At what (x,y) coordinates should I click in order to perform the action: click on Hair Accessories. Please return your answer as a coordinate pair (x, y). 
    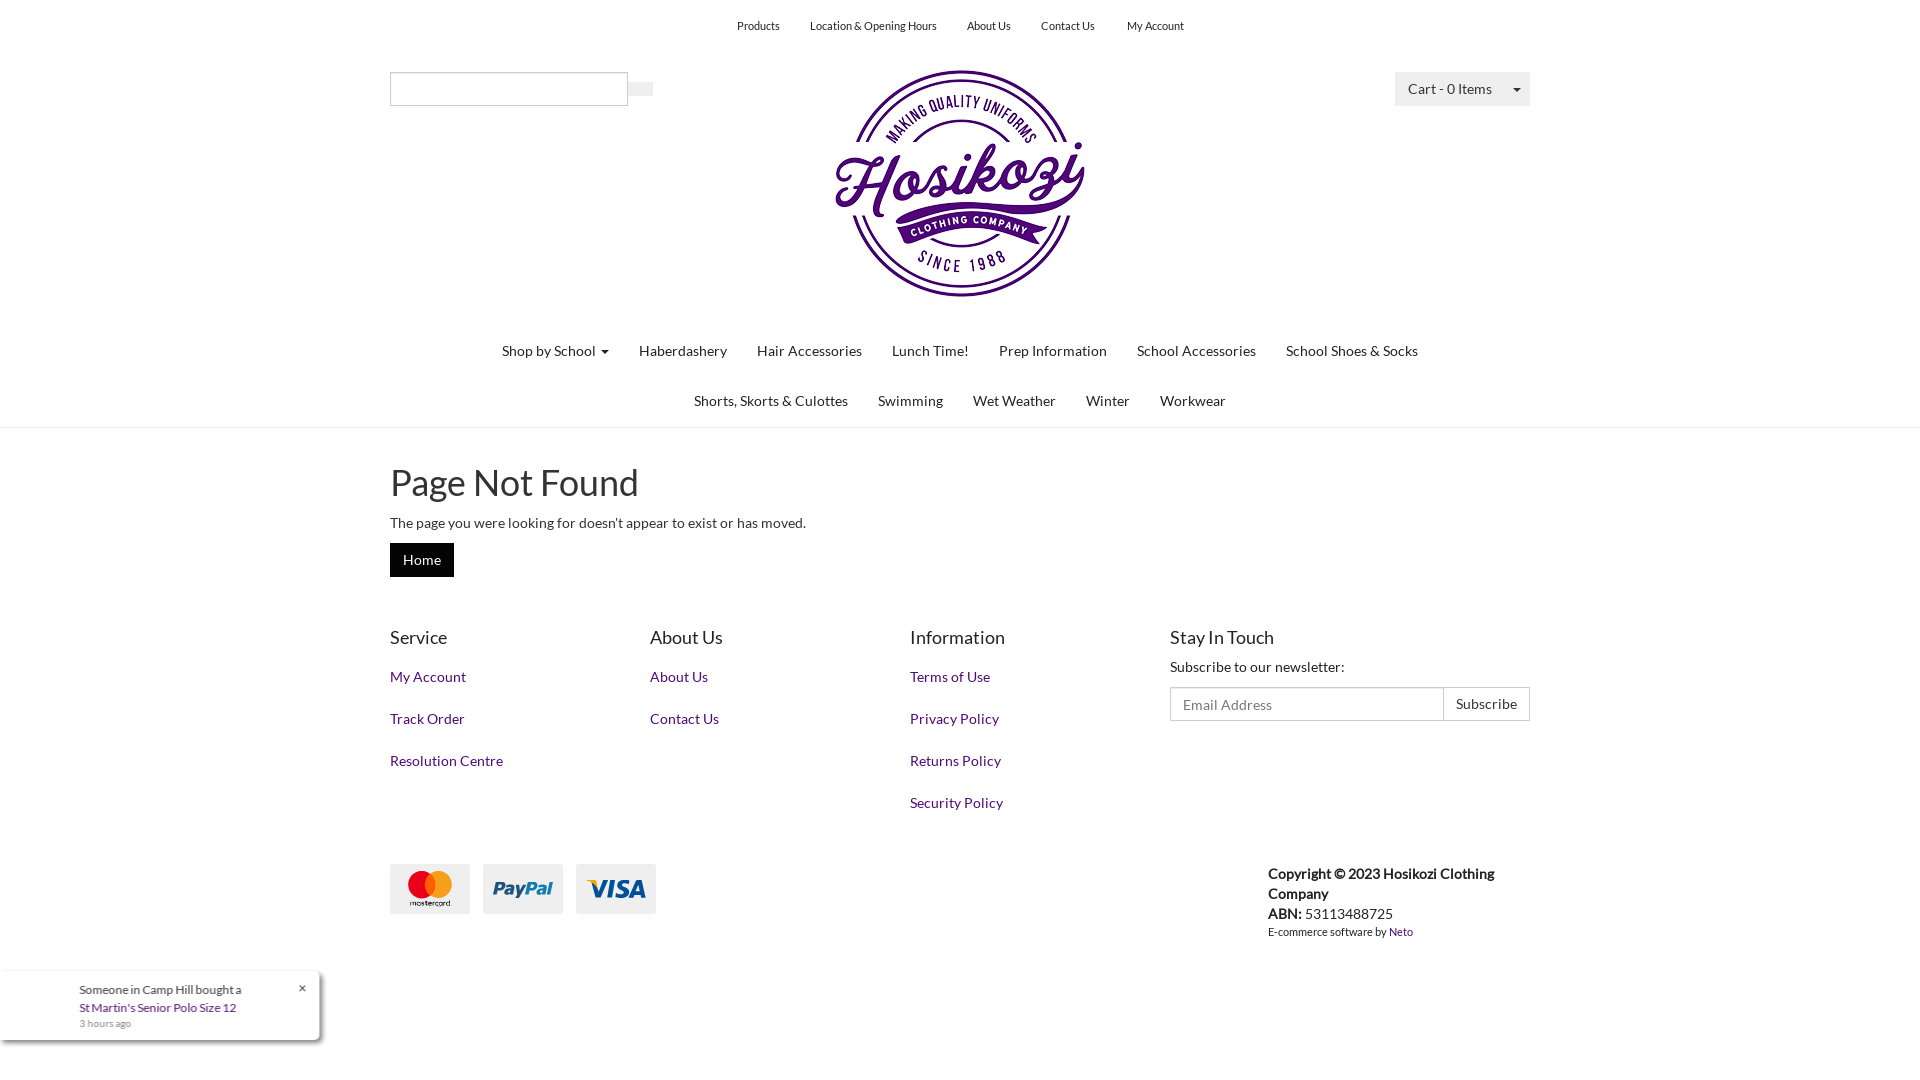
    Looking at the image, I should click on (810, 351).